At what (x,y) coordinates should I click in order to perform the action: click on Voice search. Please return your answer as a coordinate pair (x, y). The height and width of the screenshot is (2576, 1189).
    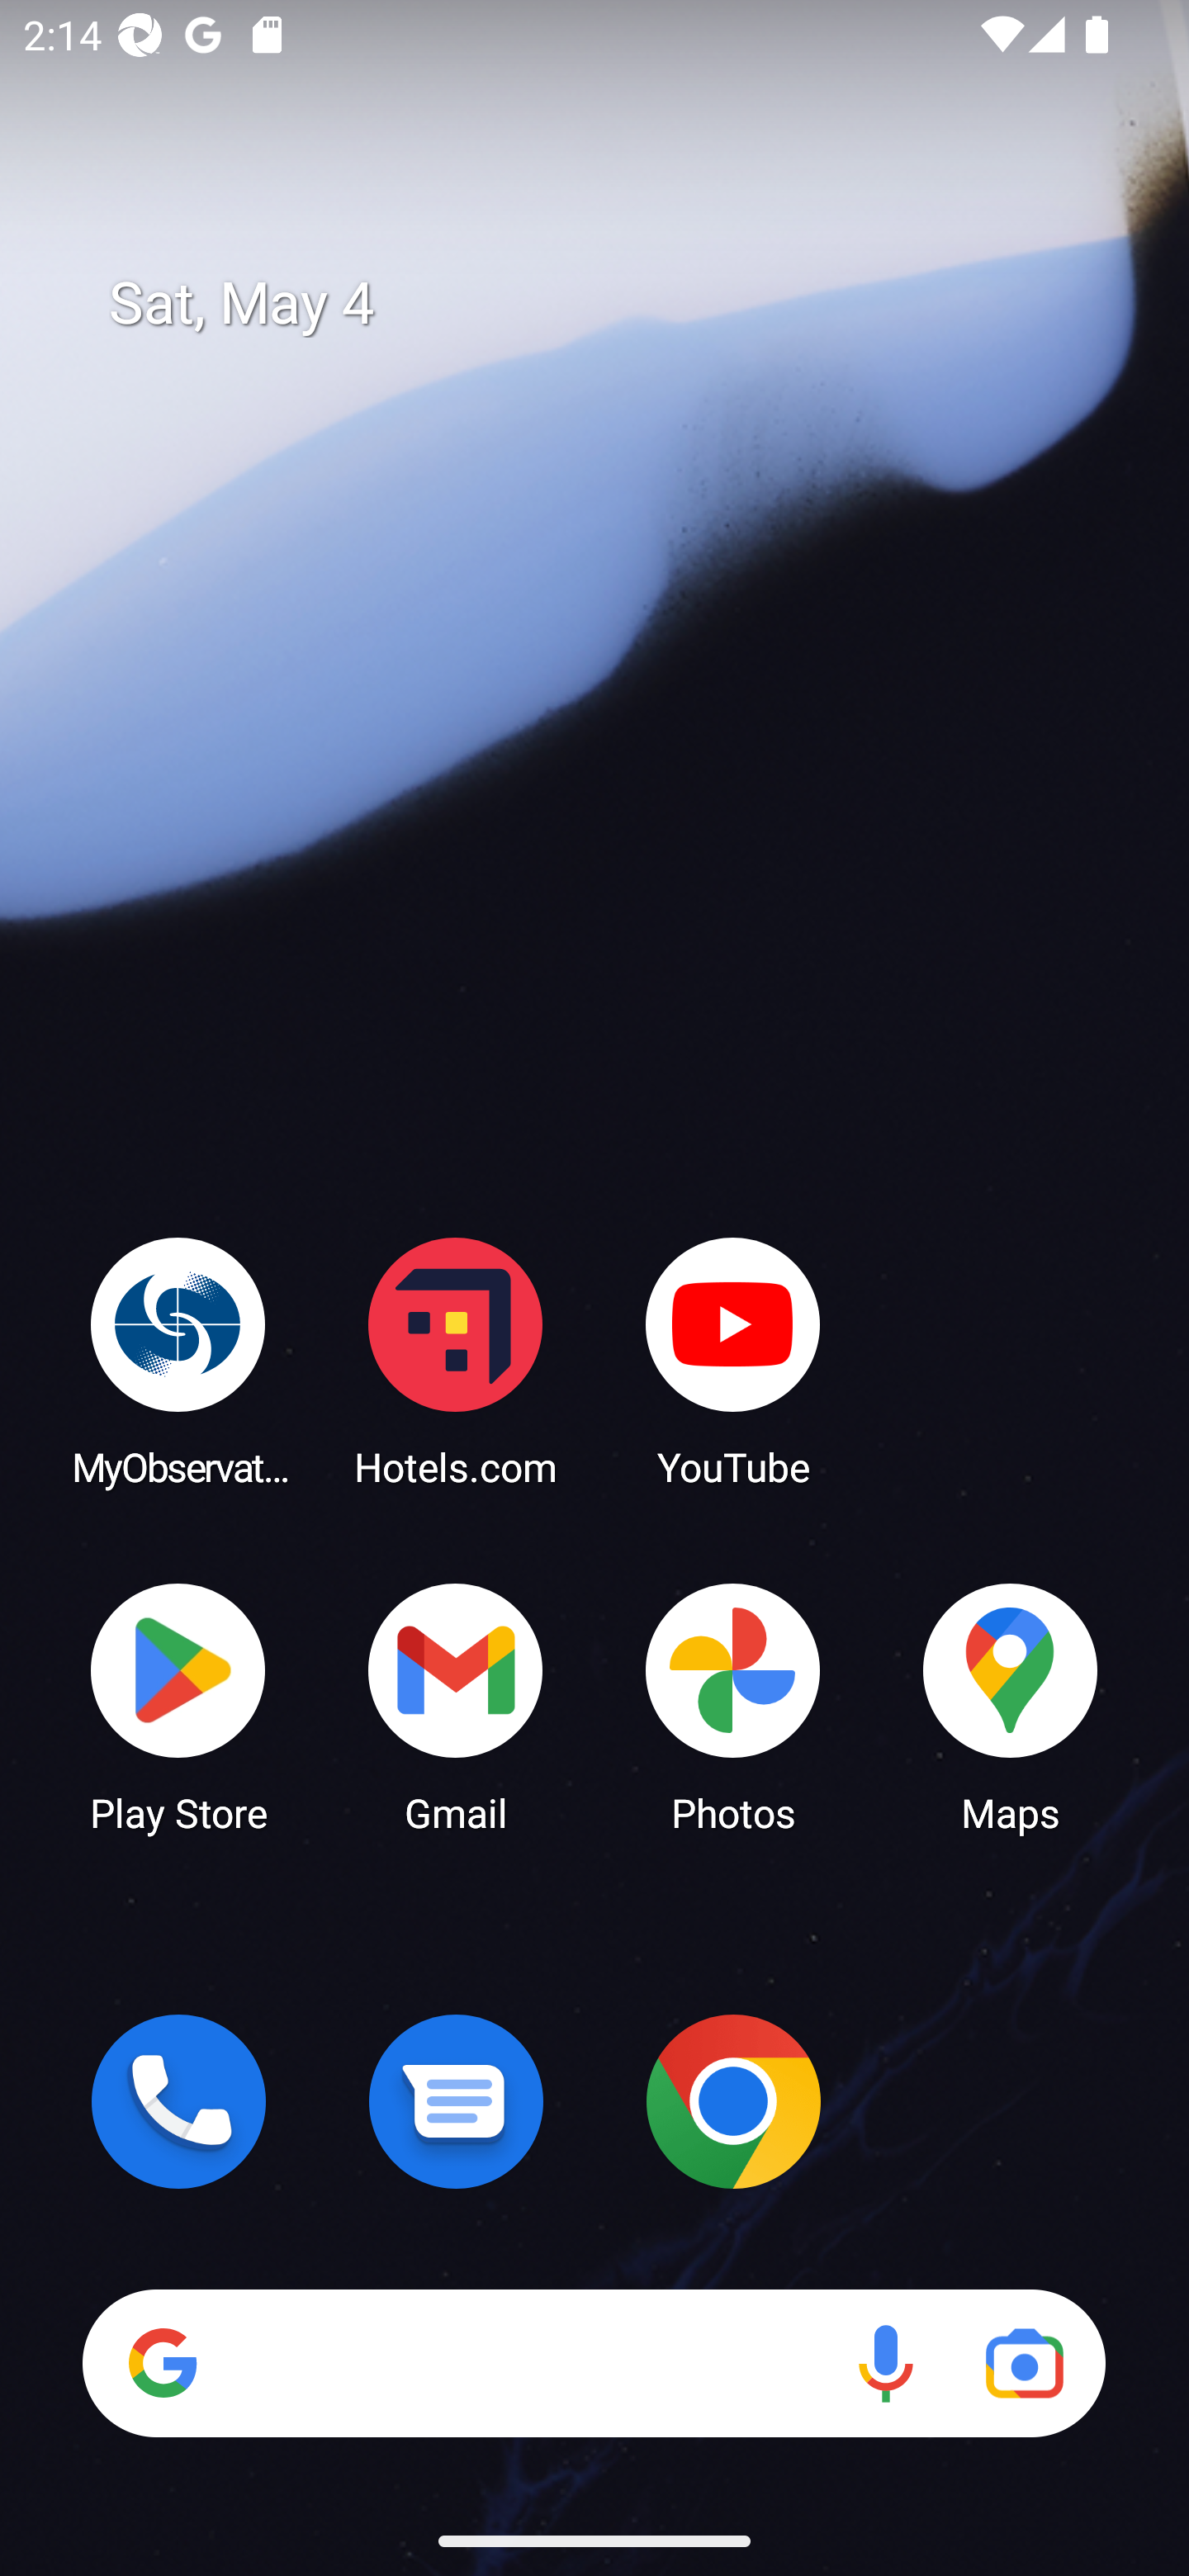
    Looking at the image, I should click on (885, 2363).